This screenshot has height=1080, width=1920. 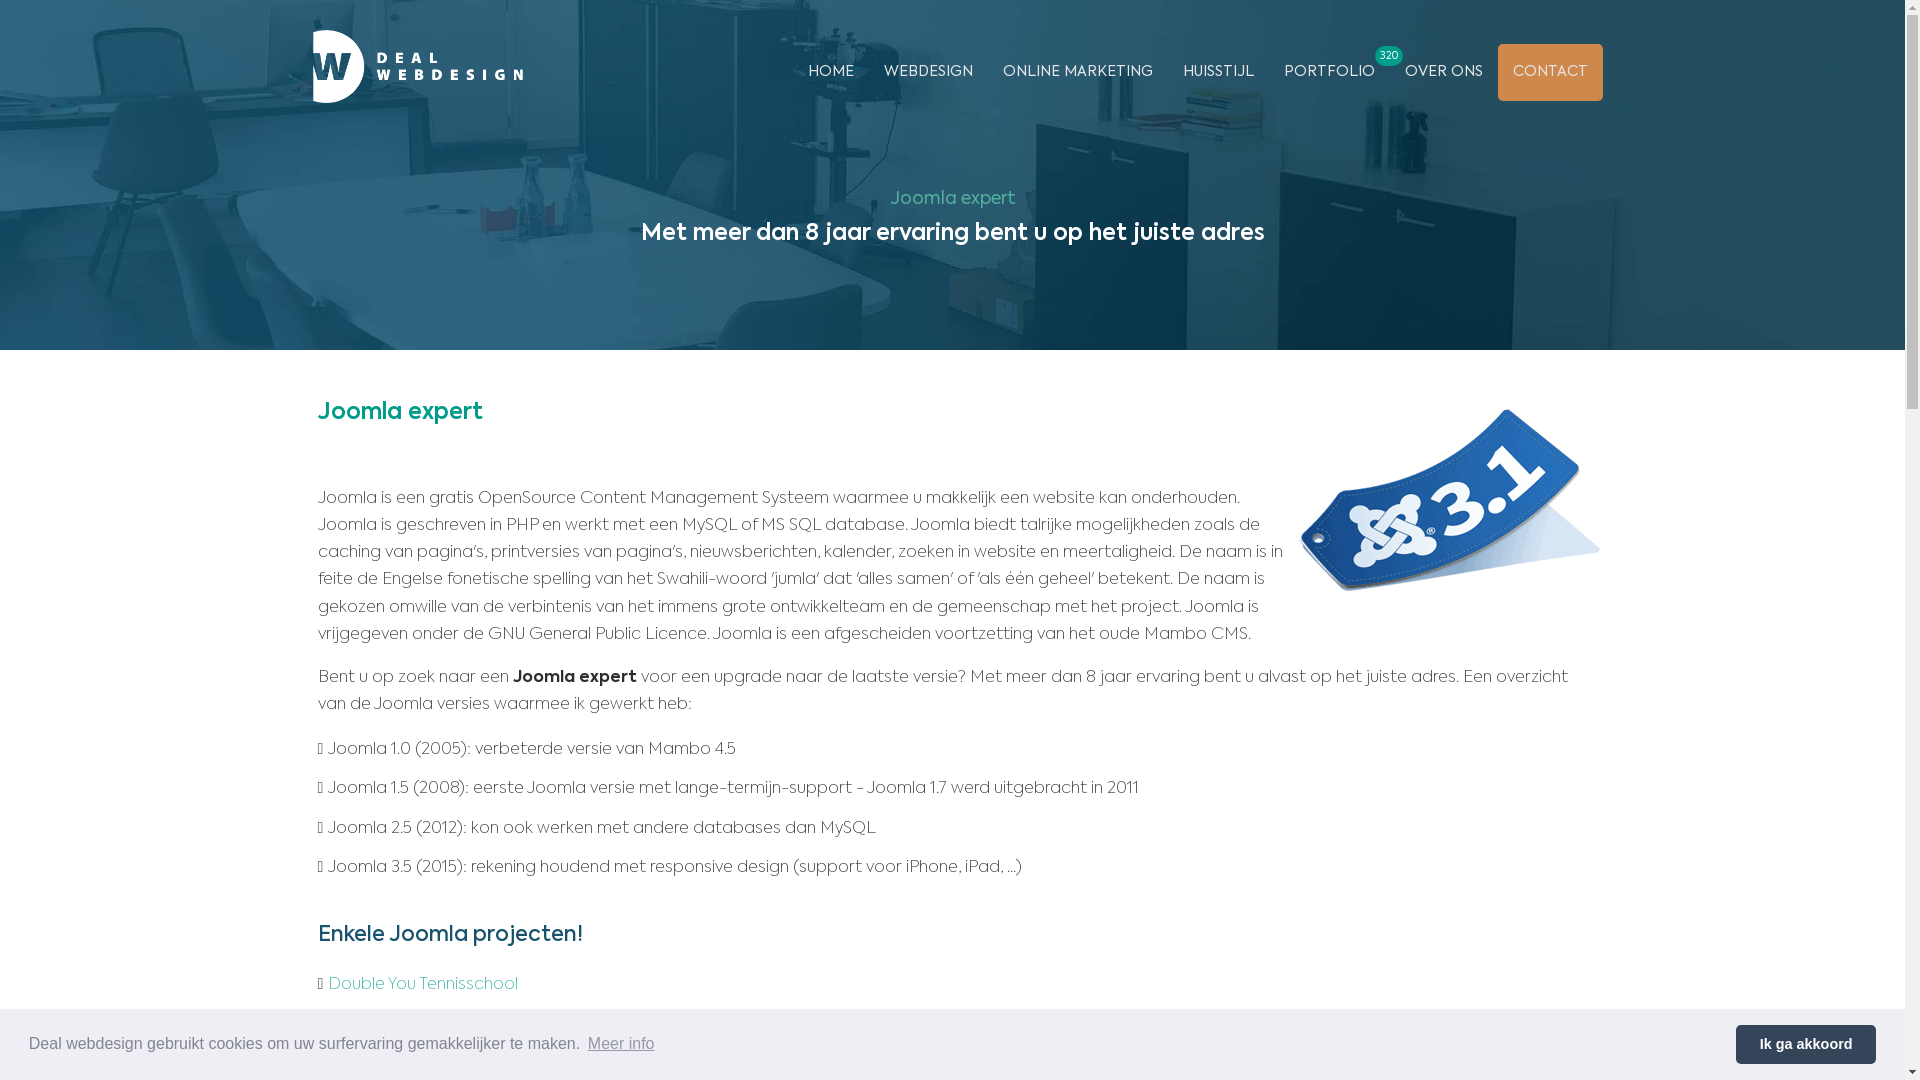 What do you see at coordinates (1550, 72) in the screenshot?
I see `CONTACT` at bounding box center [1550, 72].